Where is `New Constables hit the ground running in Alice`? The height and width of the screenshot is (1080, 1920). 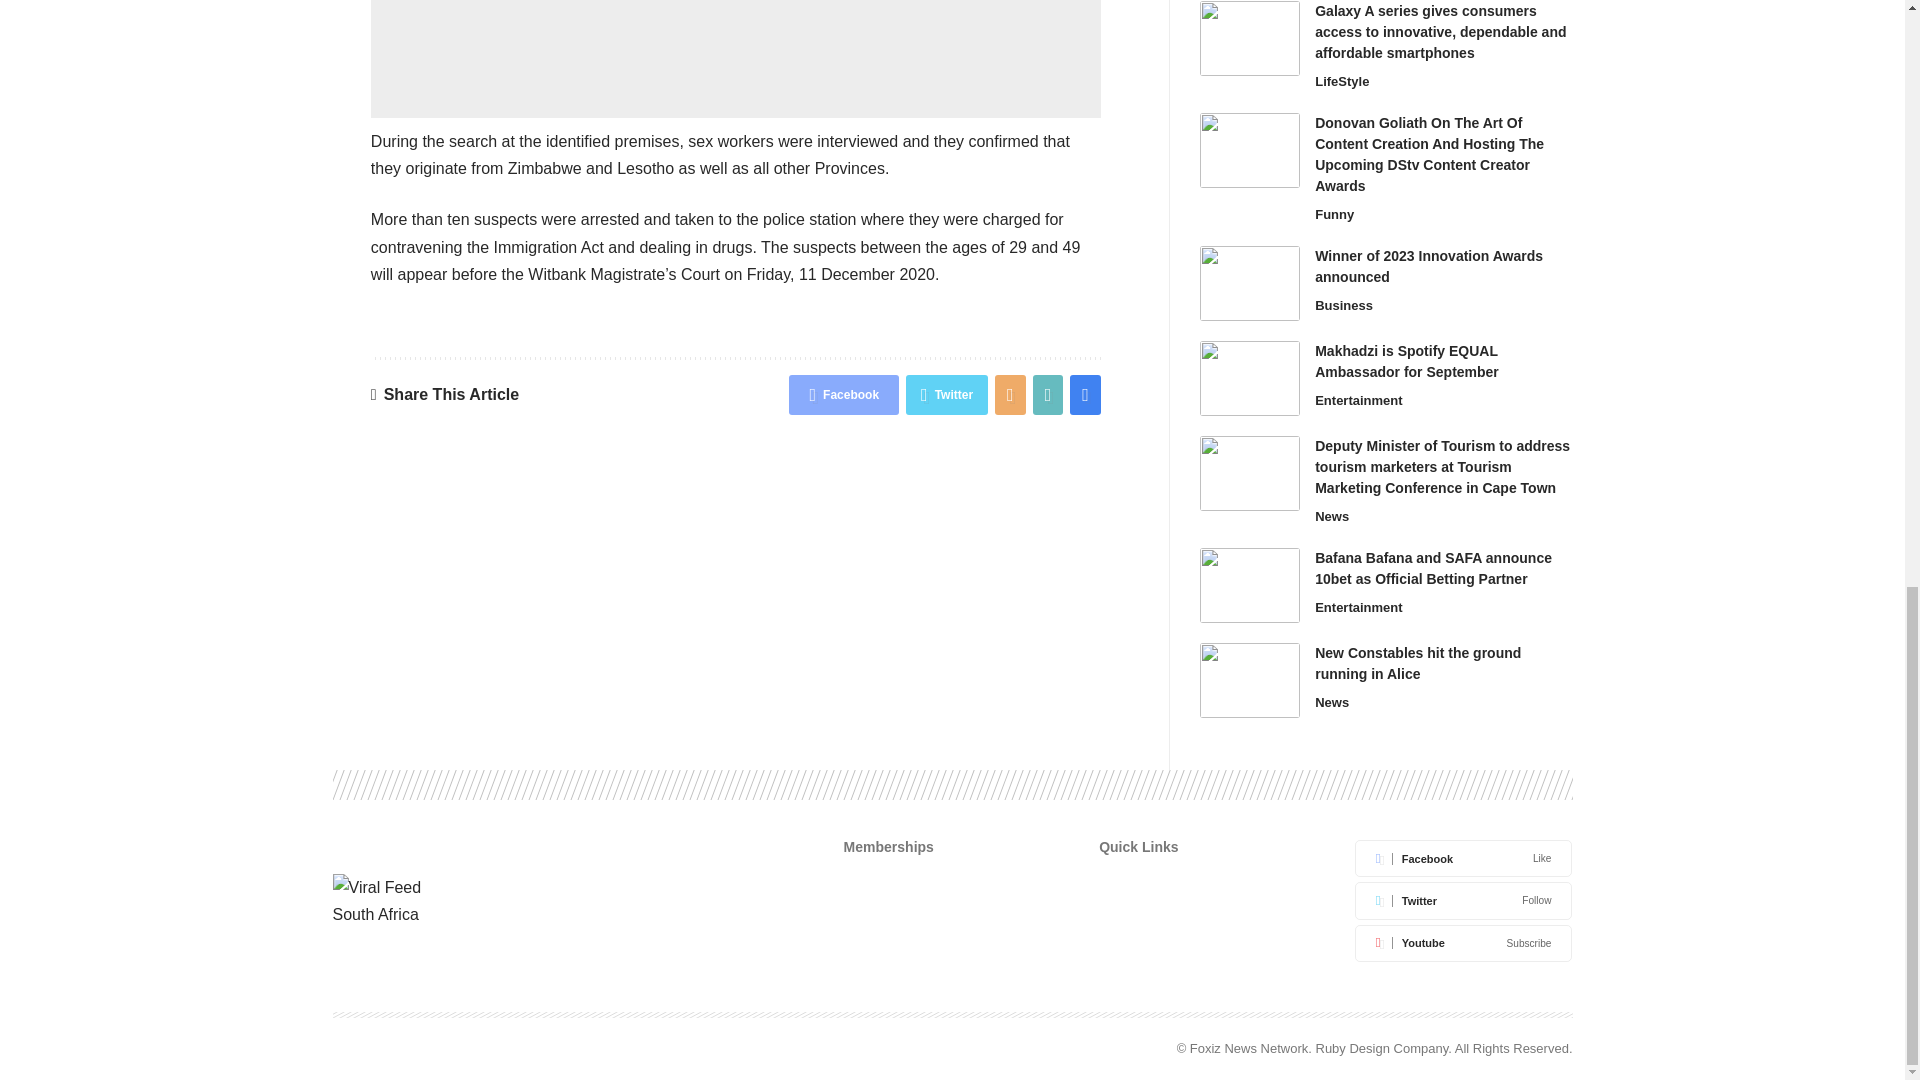
New Constables hit the ground running in Alice is located at coordinates (1250, 680).